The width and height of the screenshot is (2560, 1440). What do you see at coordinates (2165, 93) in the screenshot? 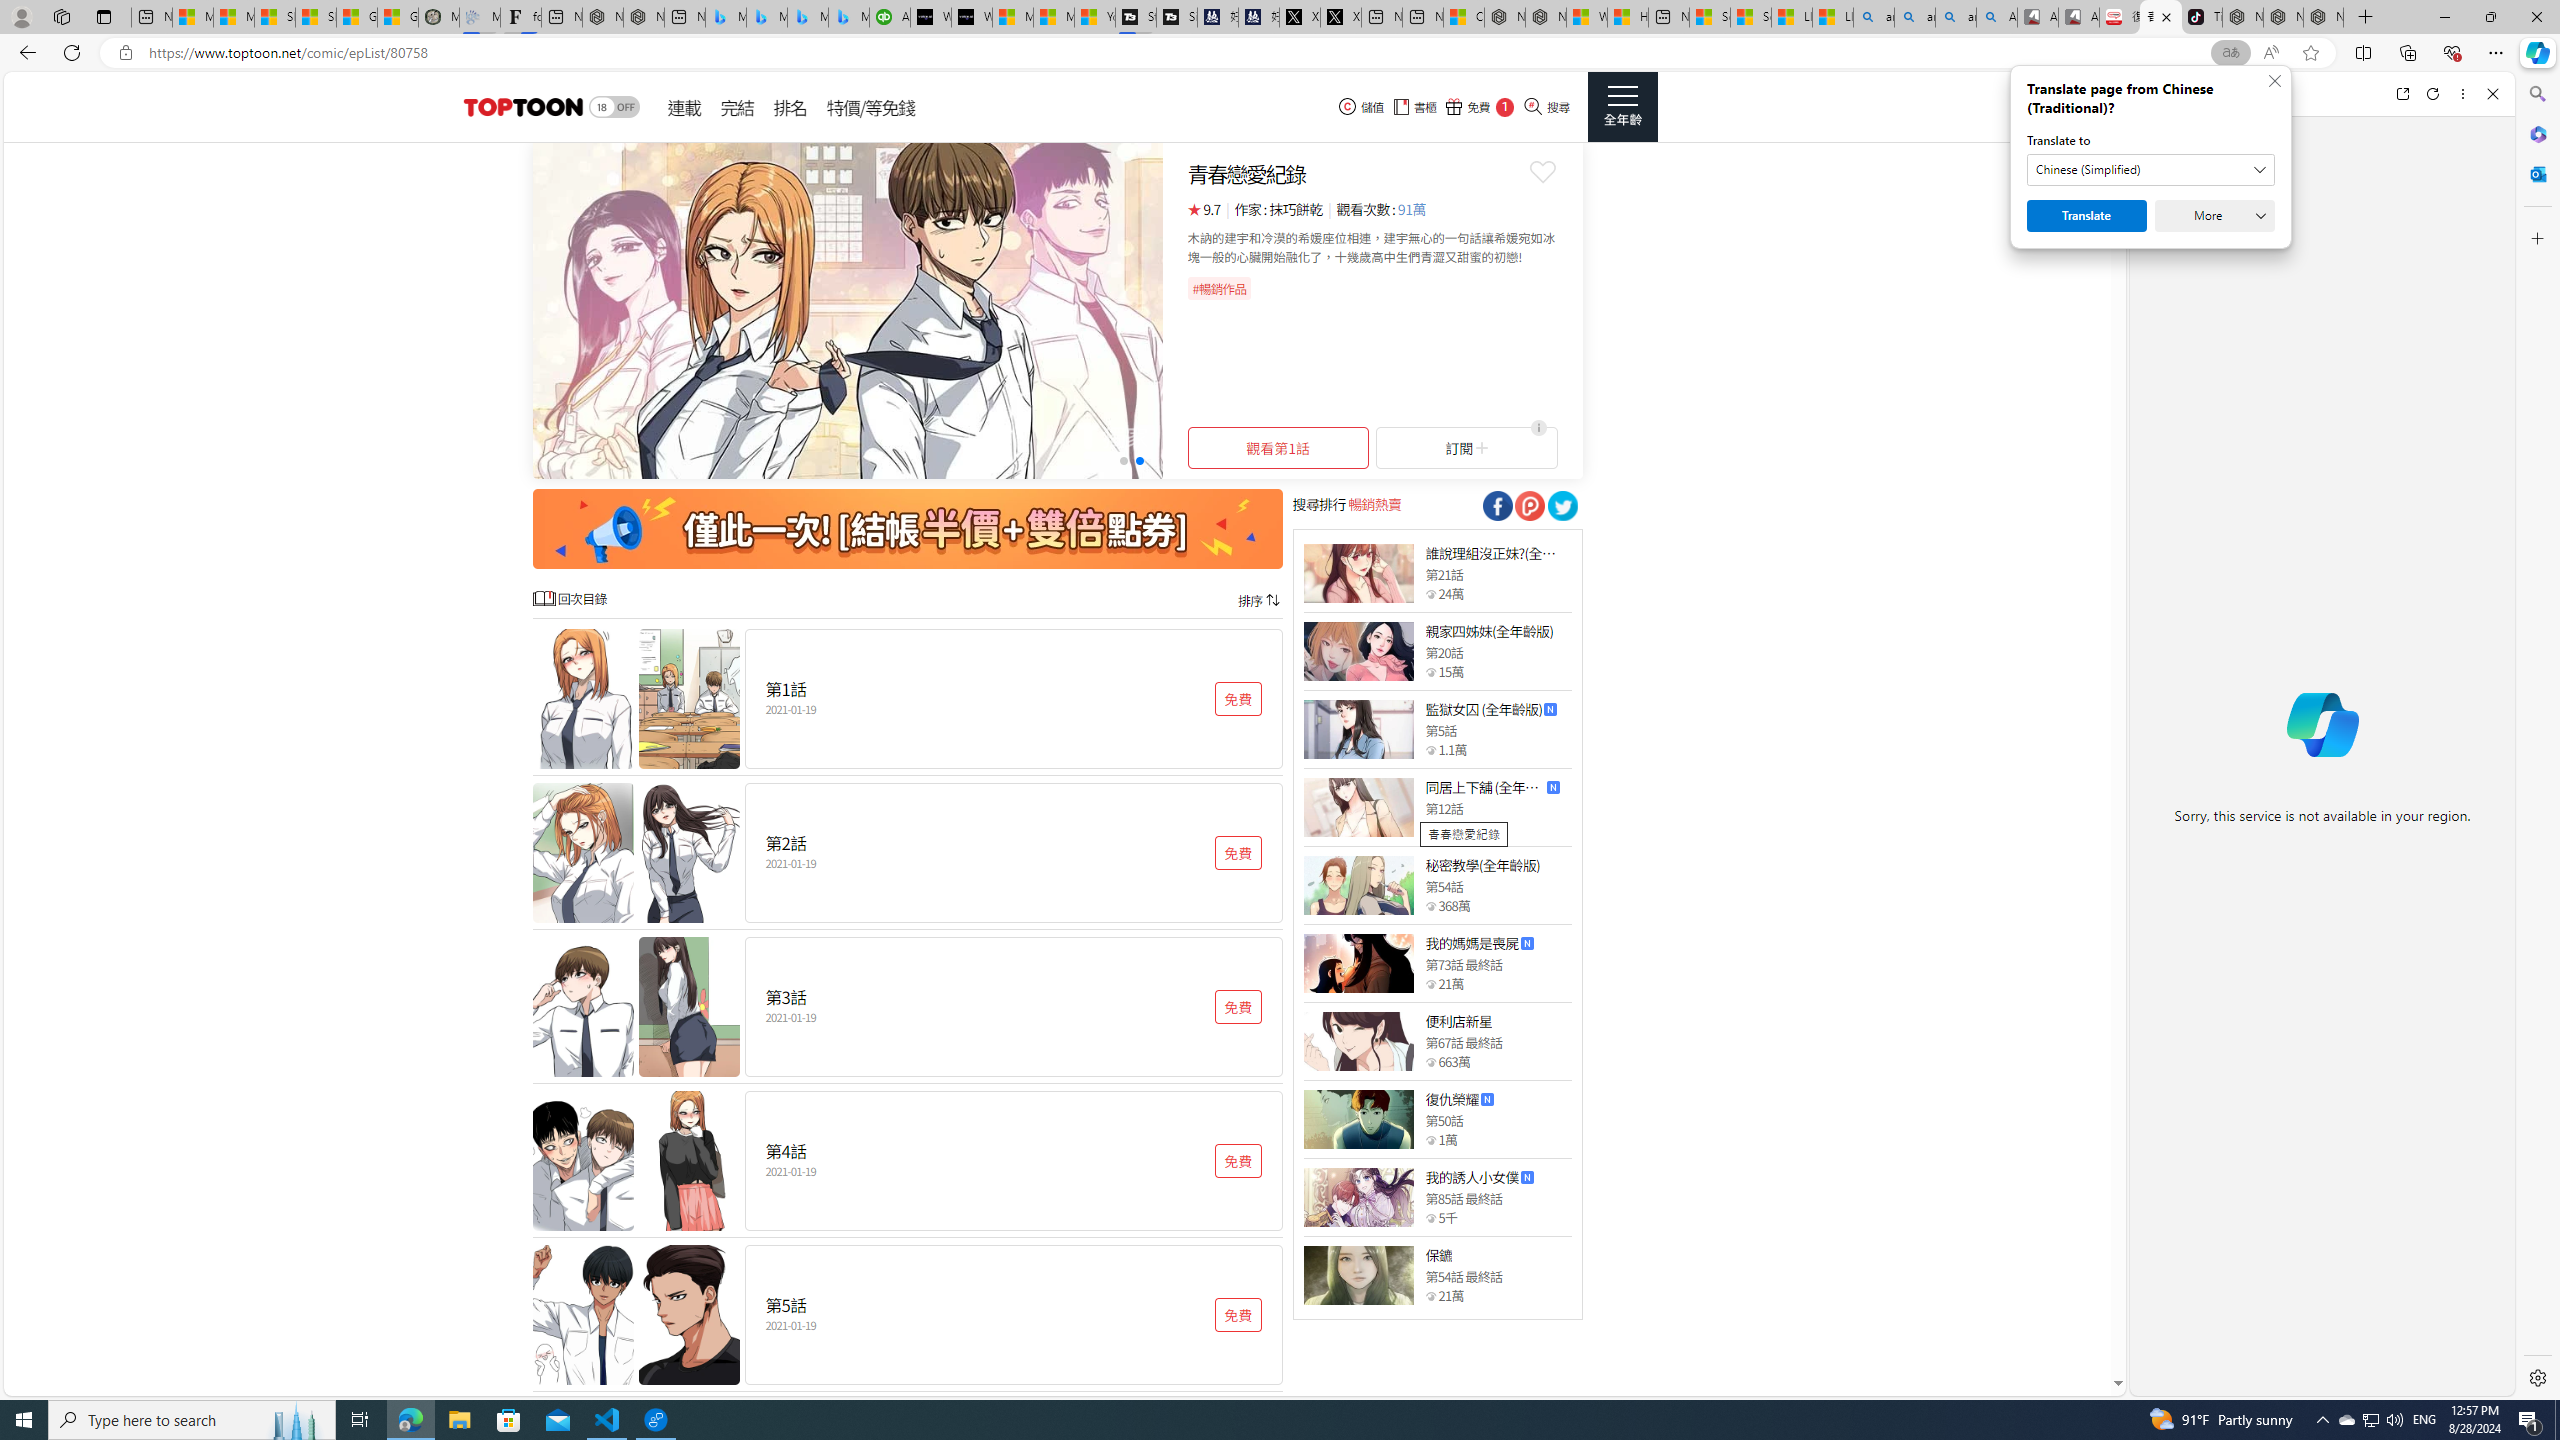
I see `Chat` at bounding box center [2165, 93].